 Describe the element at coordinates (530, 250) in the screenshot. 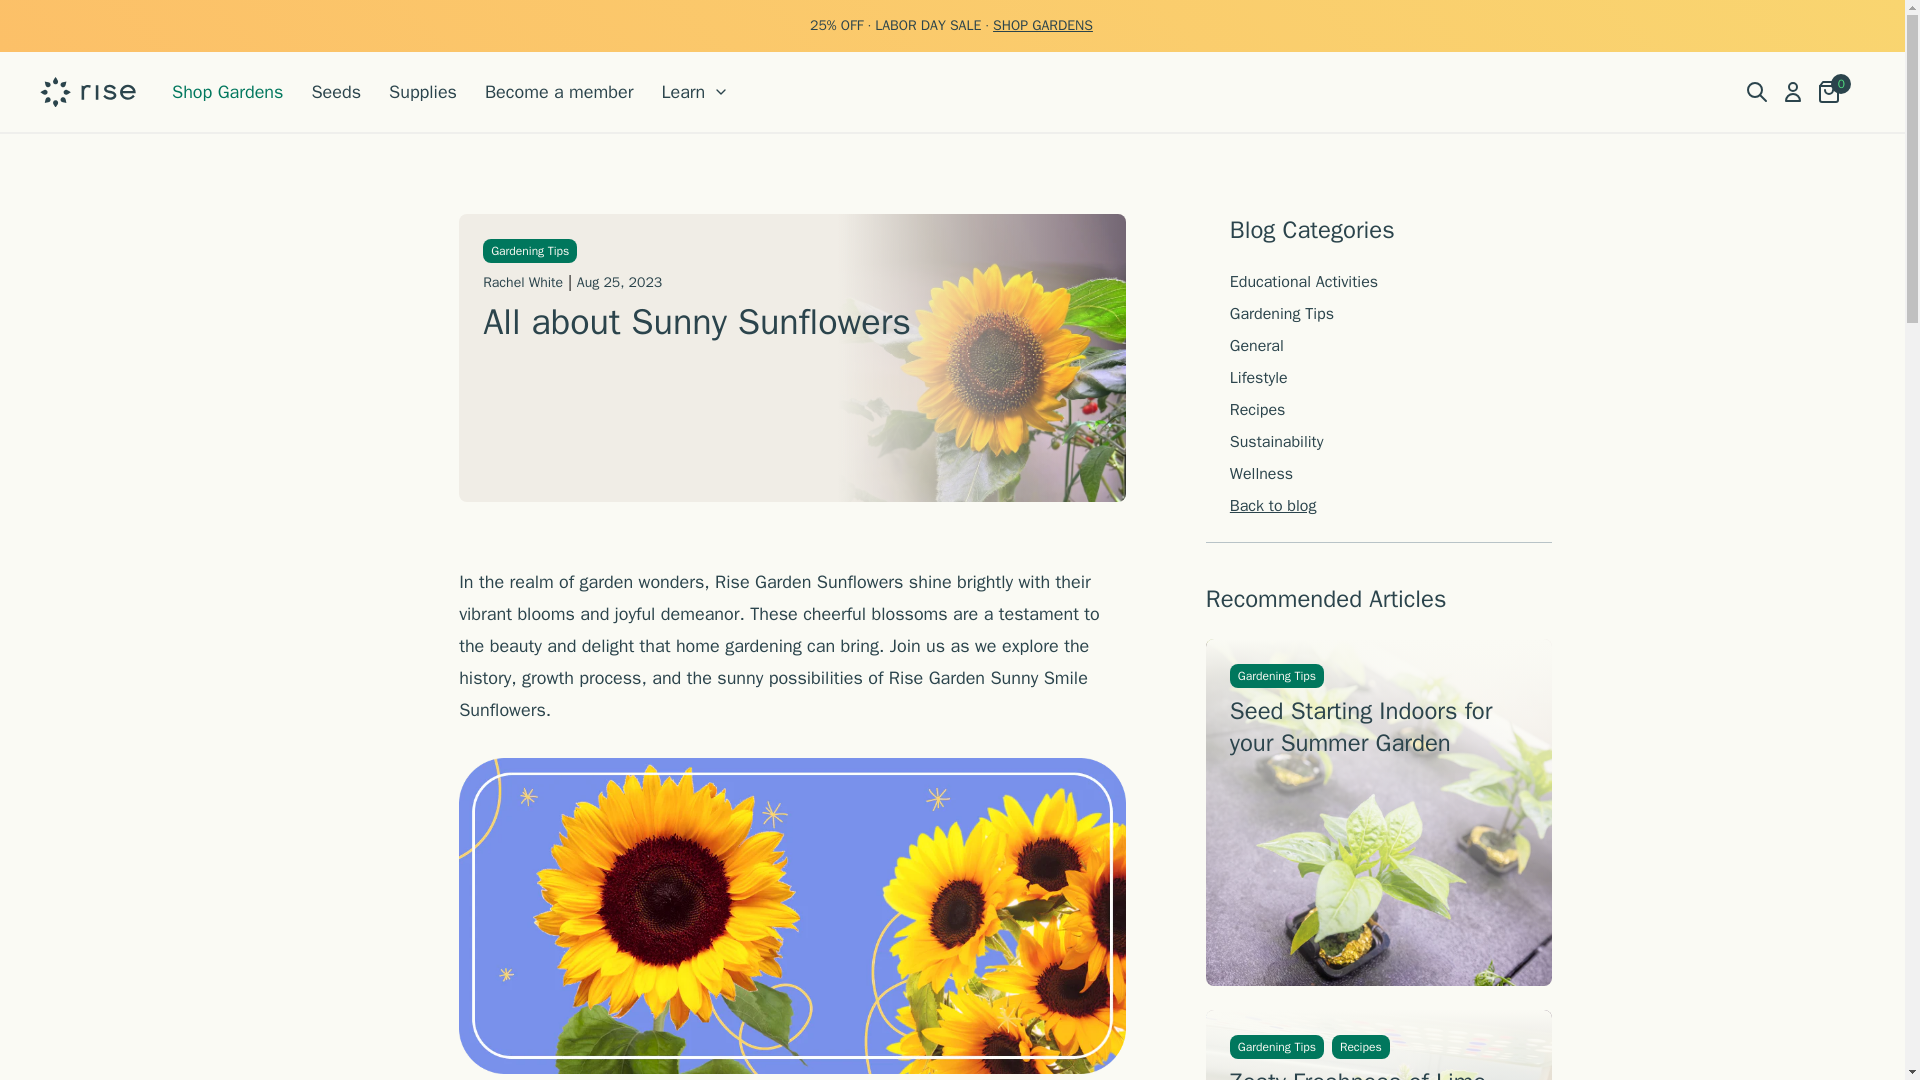

I see `Gardening Tips` at that location.